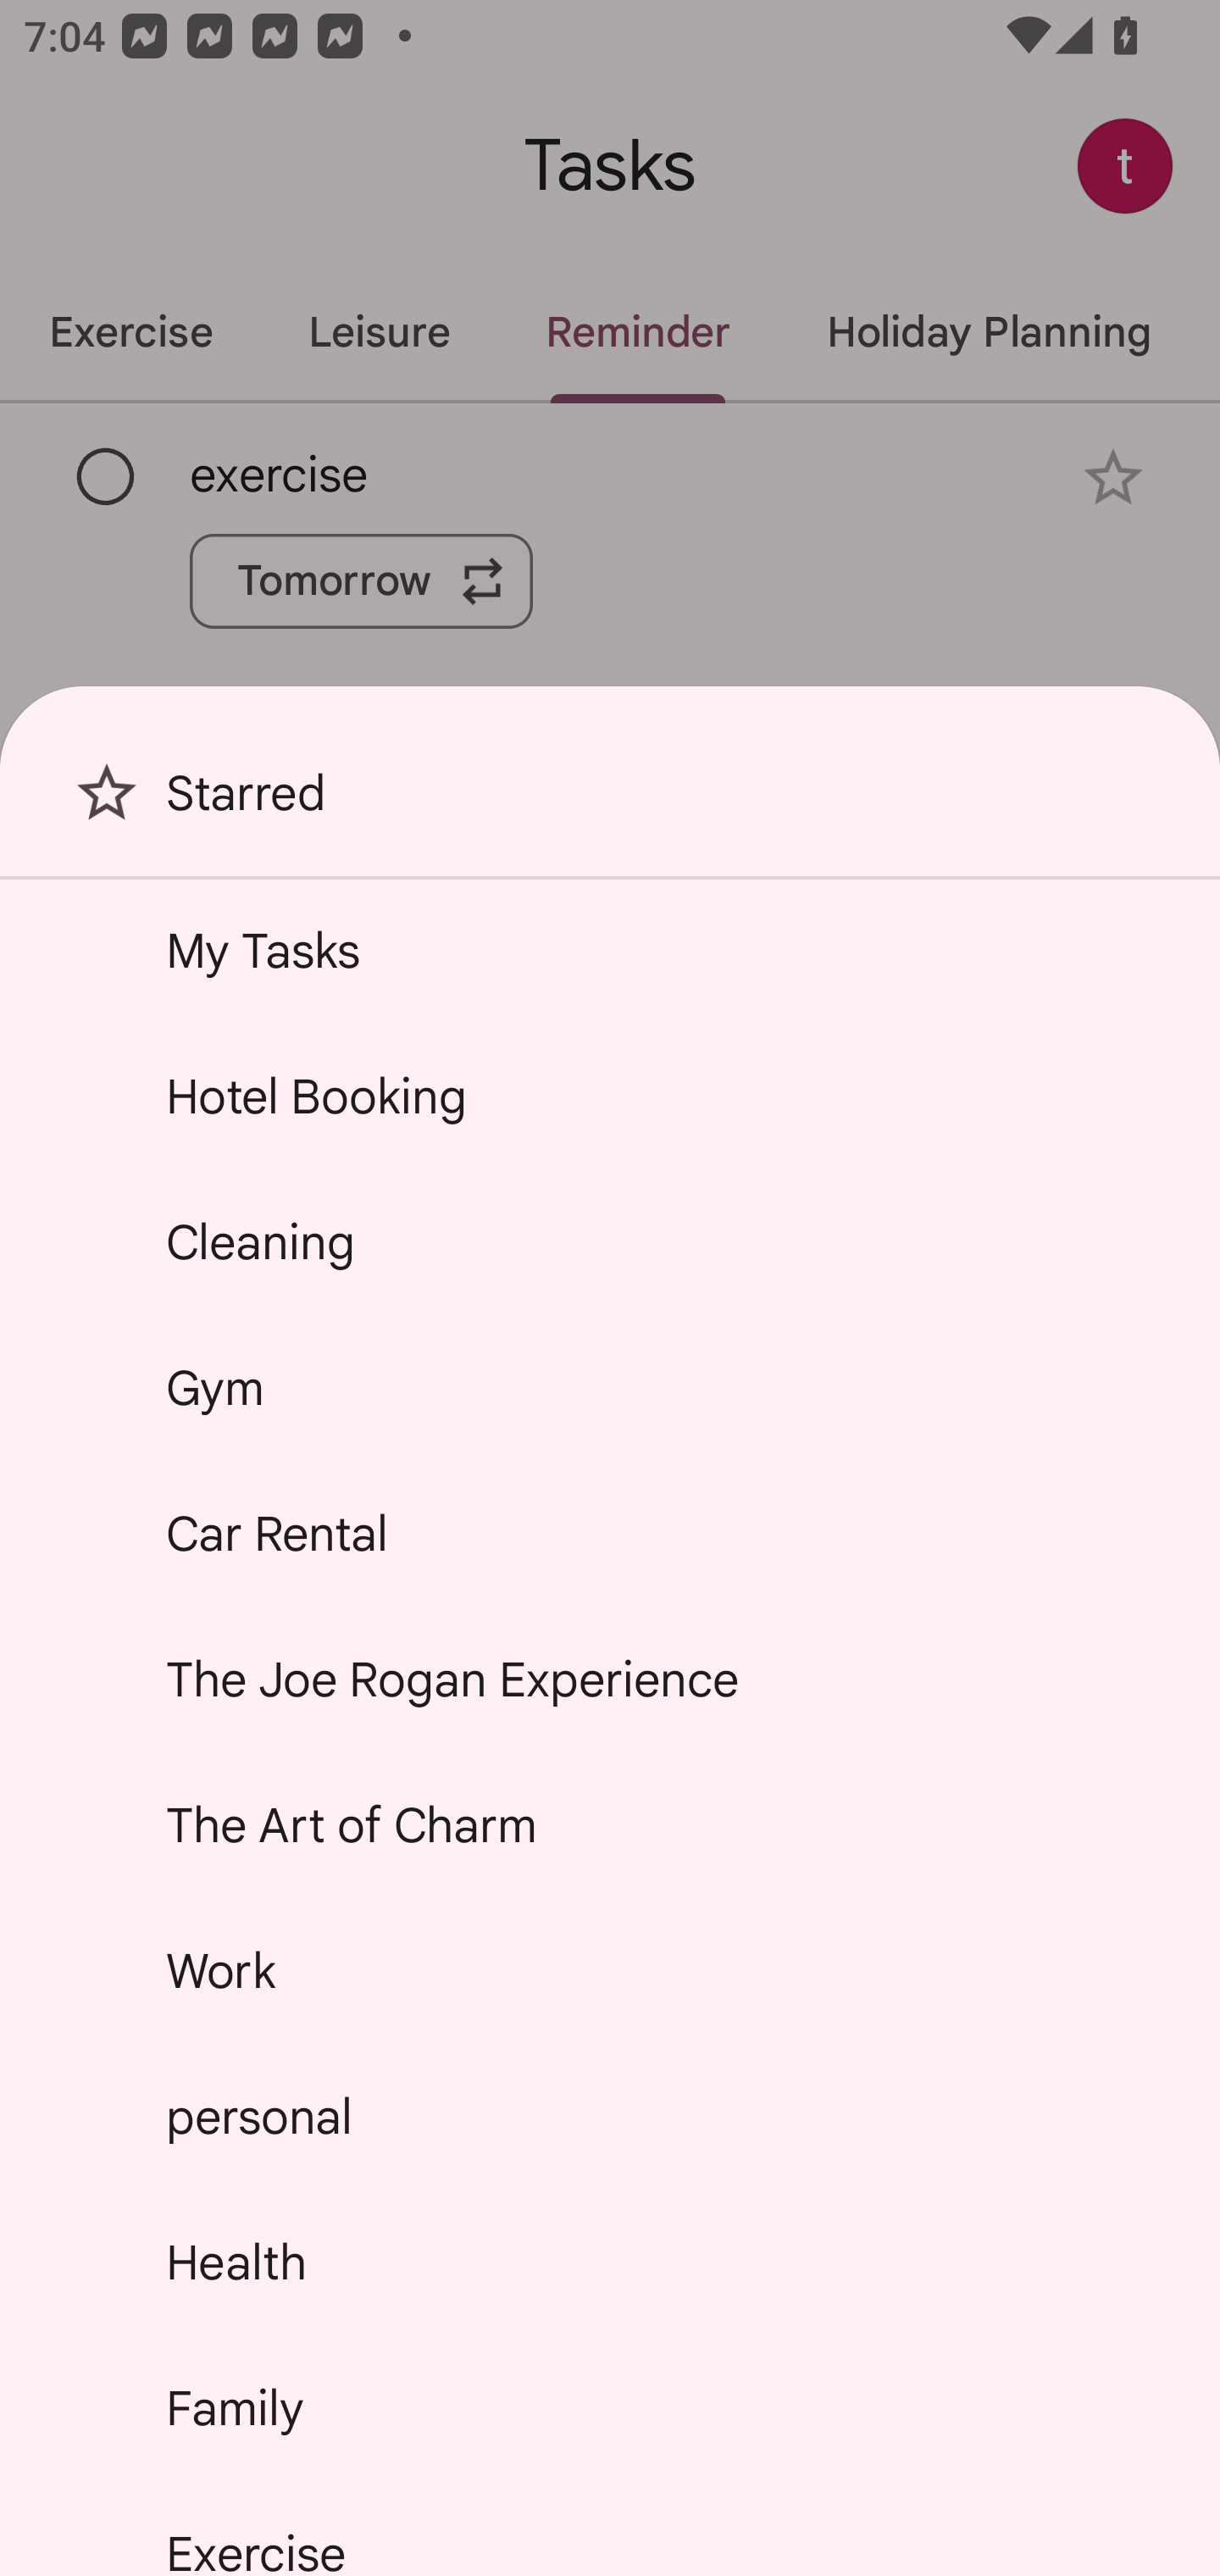 This screenshot has width=1220, height=2576. I want to click on Exercise, so click(610, 2529).